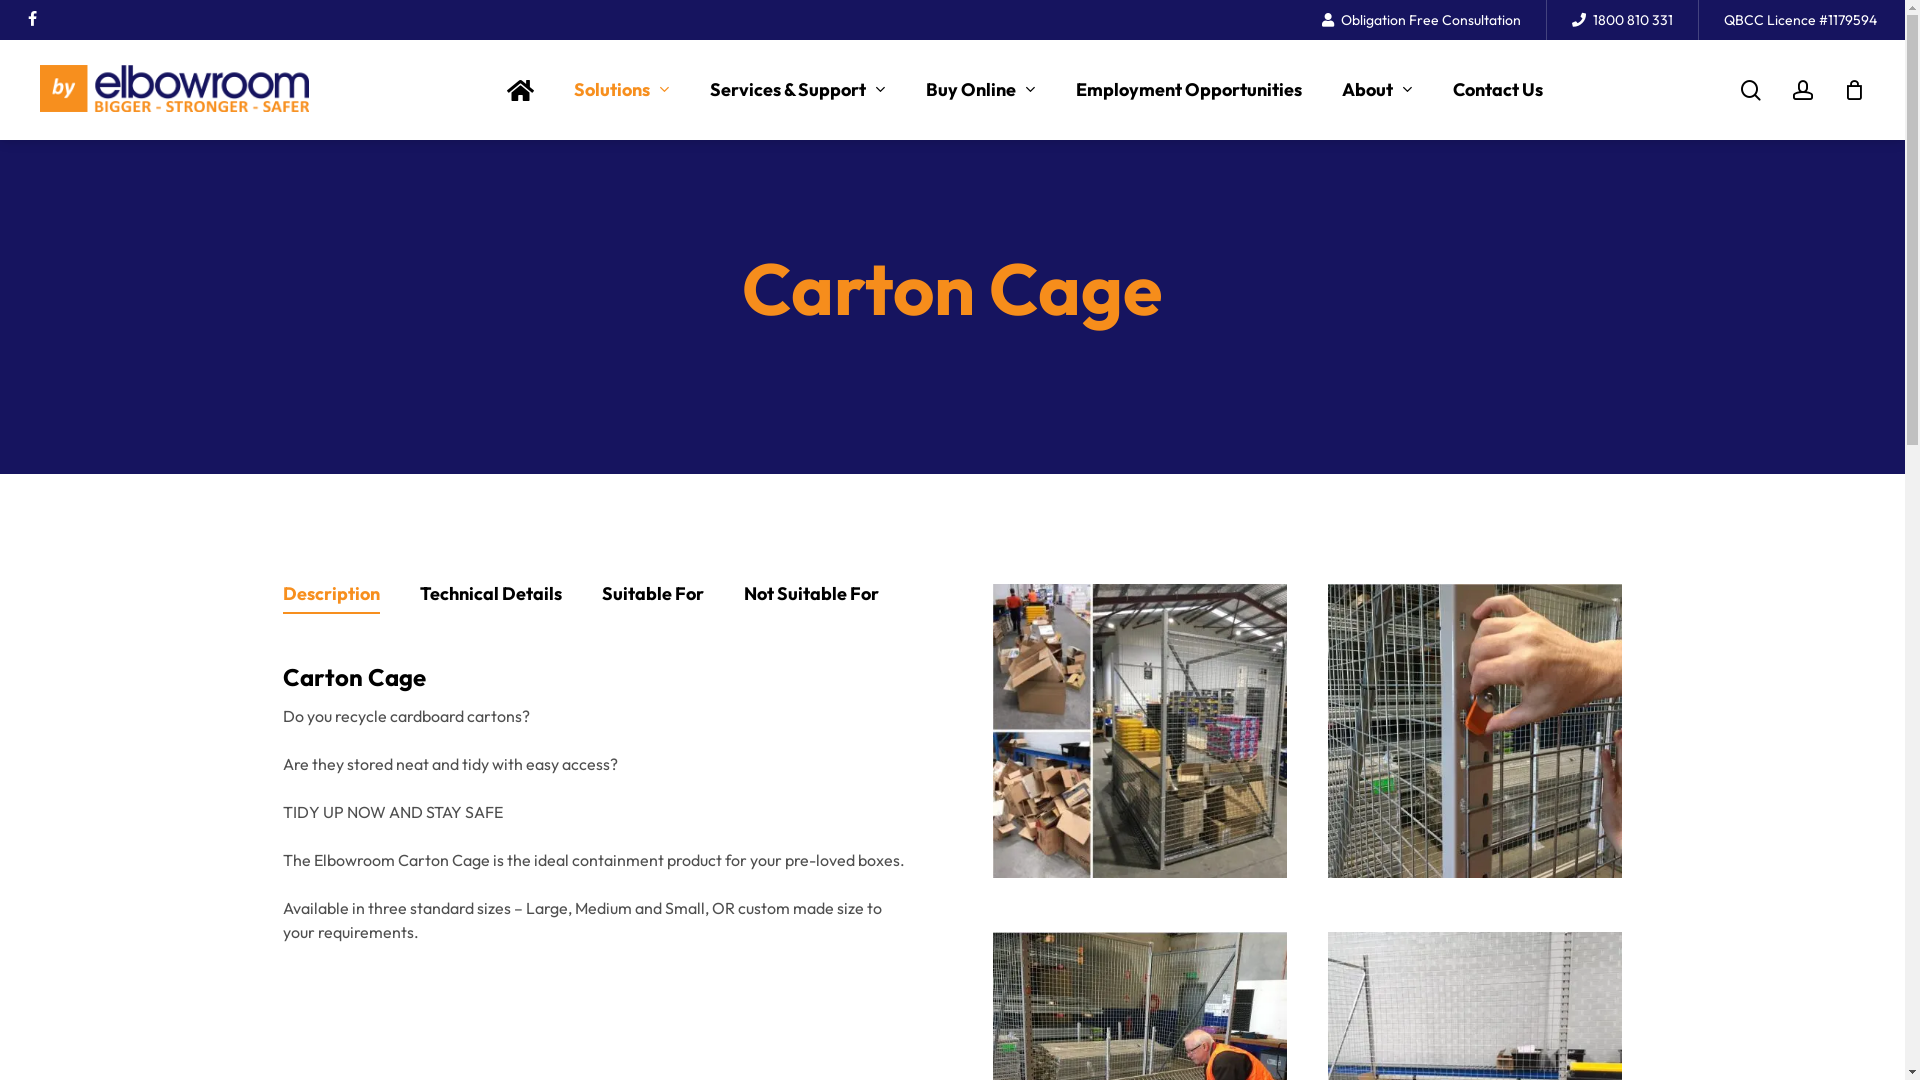 The height and width of the screenshot is (1080, 1920). What do you see at coordinates (622, 90) in the screenshot?
I see `Solutions` at bounding box center [622, 90].